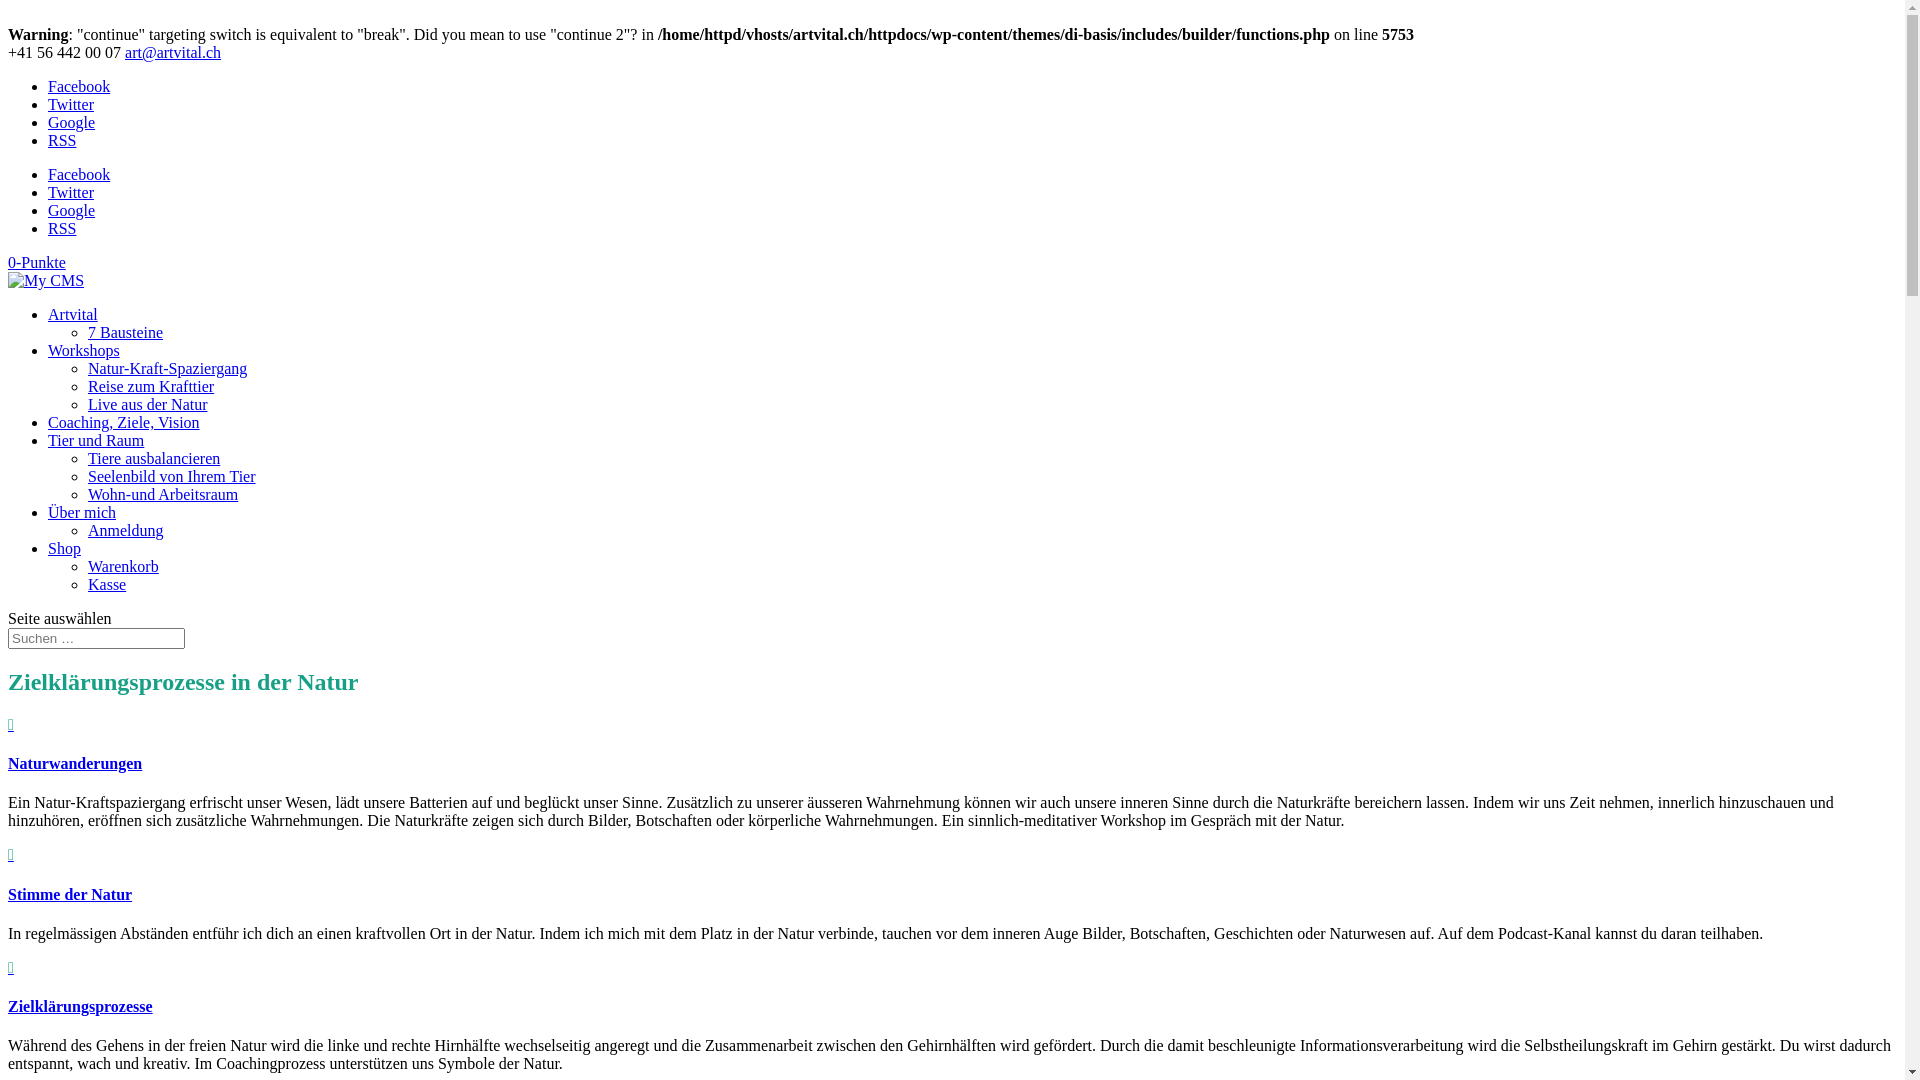  What do you see at coordinates (96, 638) in the screenshot?
I see `Suchen nach:` at bounding box center [96, 638].